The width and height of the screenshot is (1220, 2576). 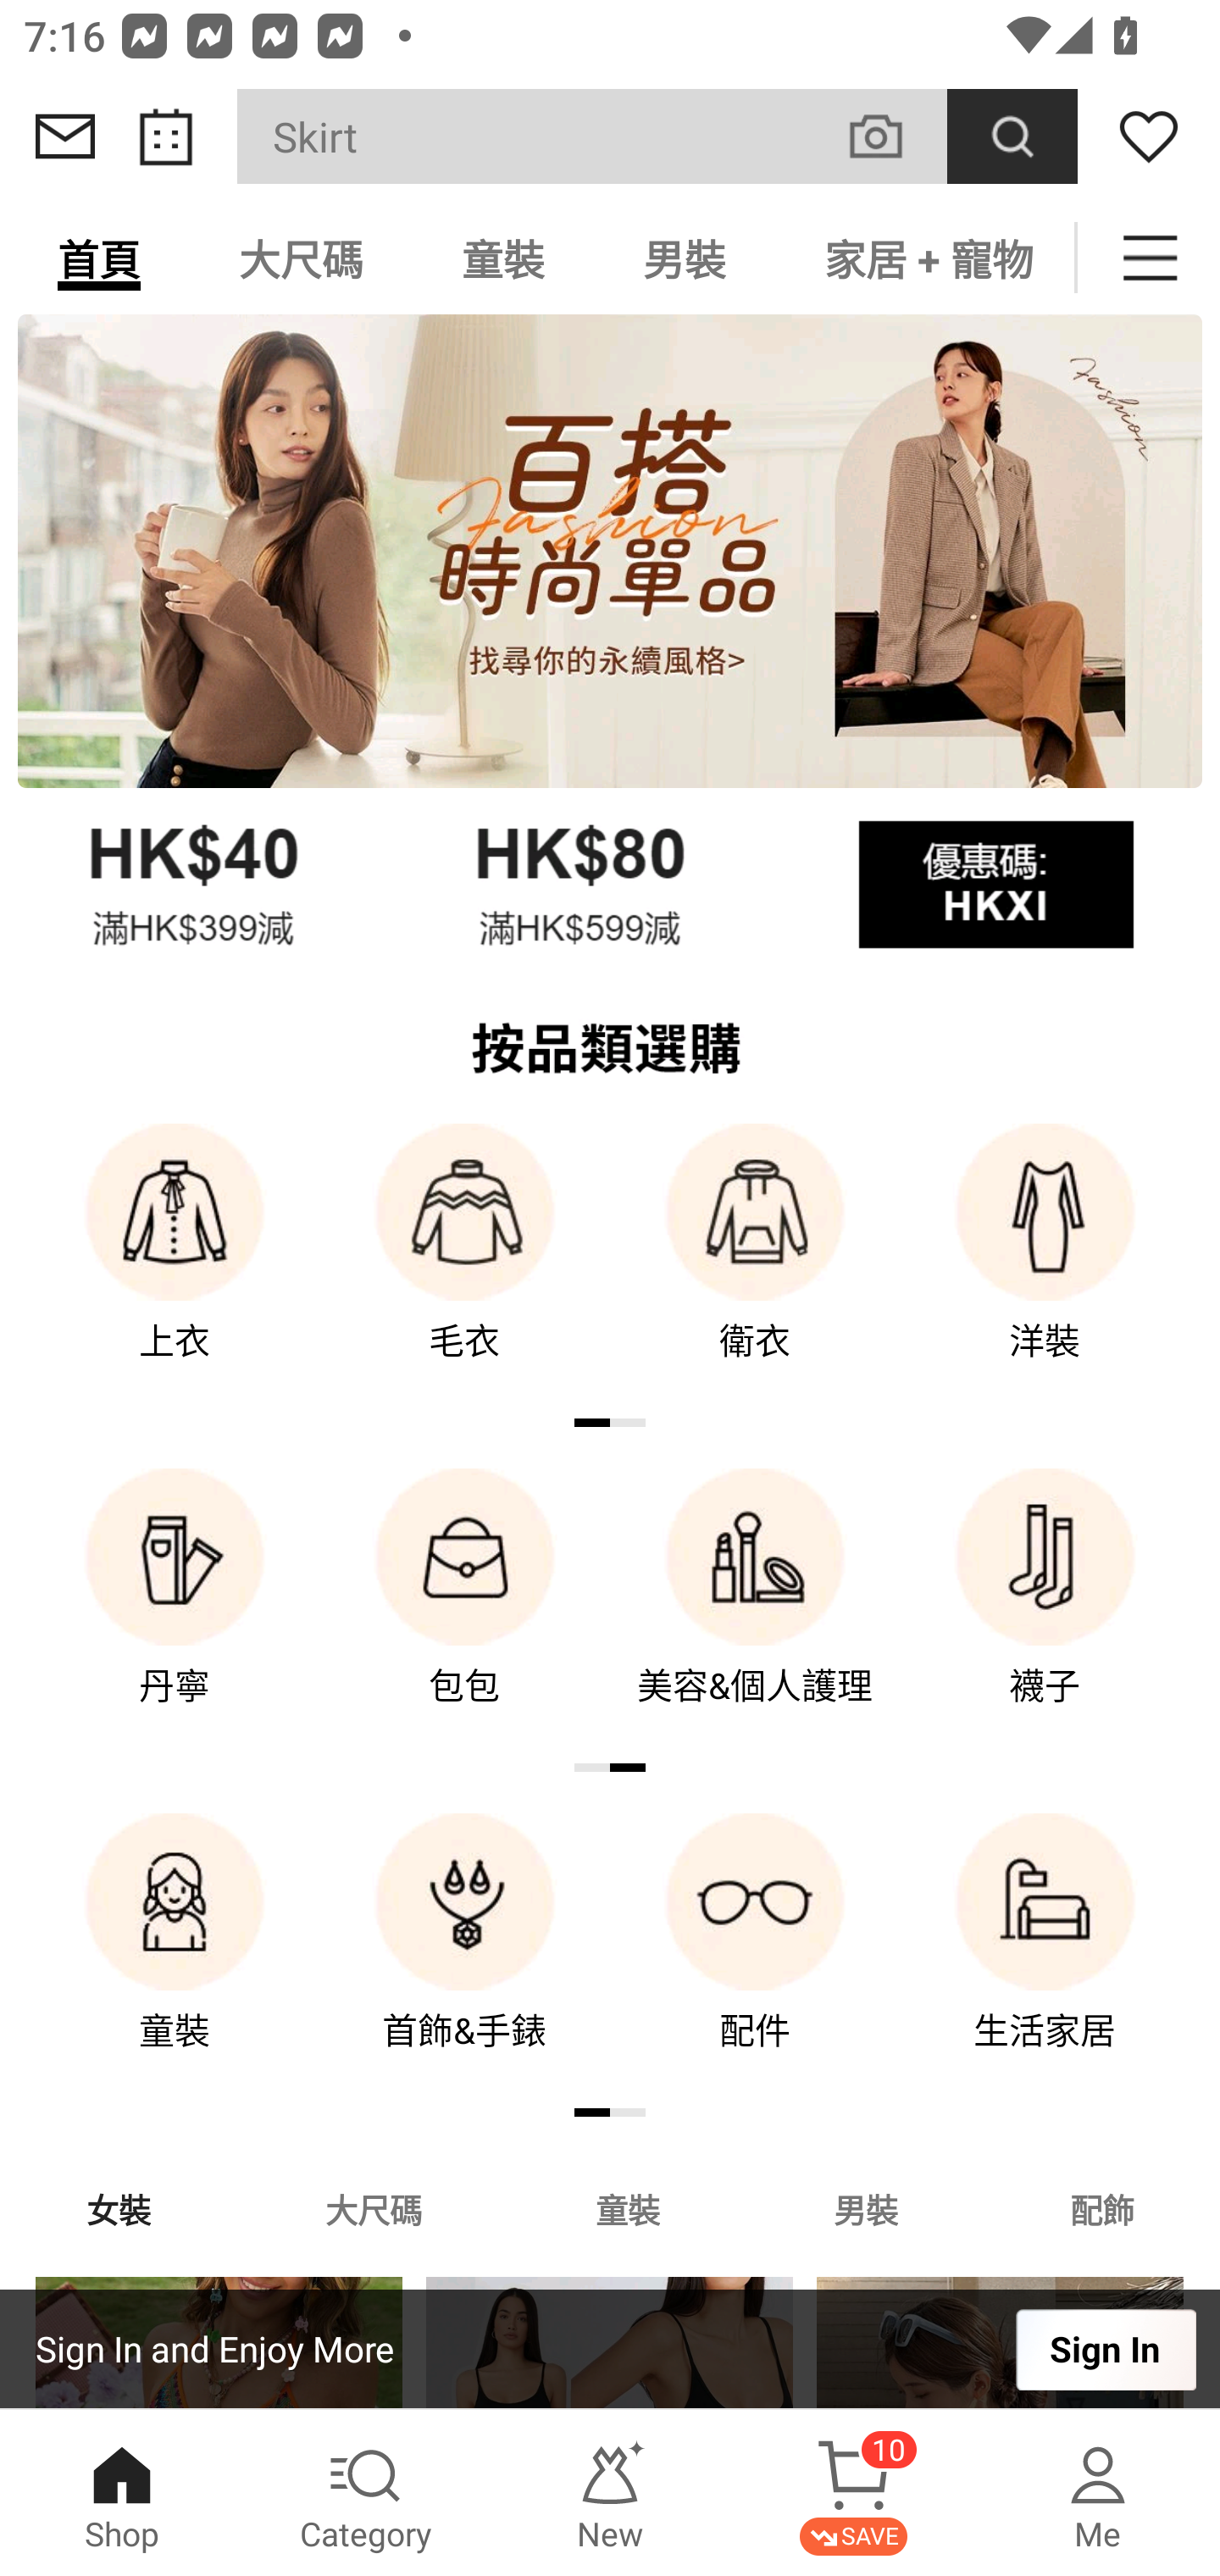 I want to click on 配件, so click(x=755, y=1955).